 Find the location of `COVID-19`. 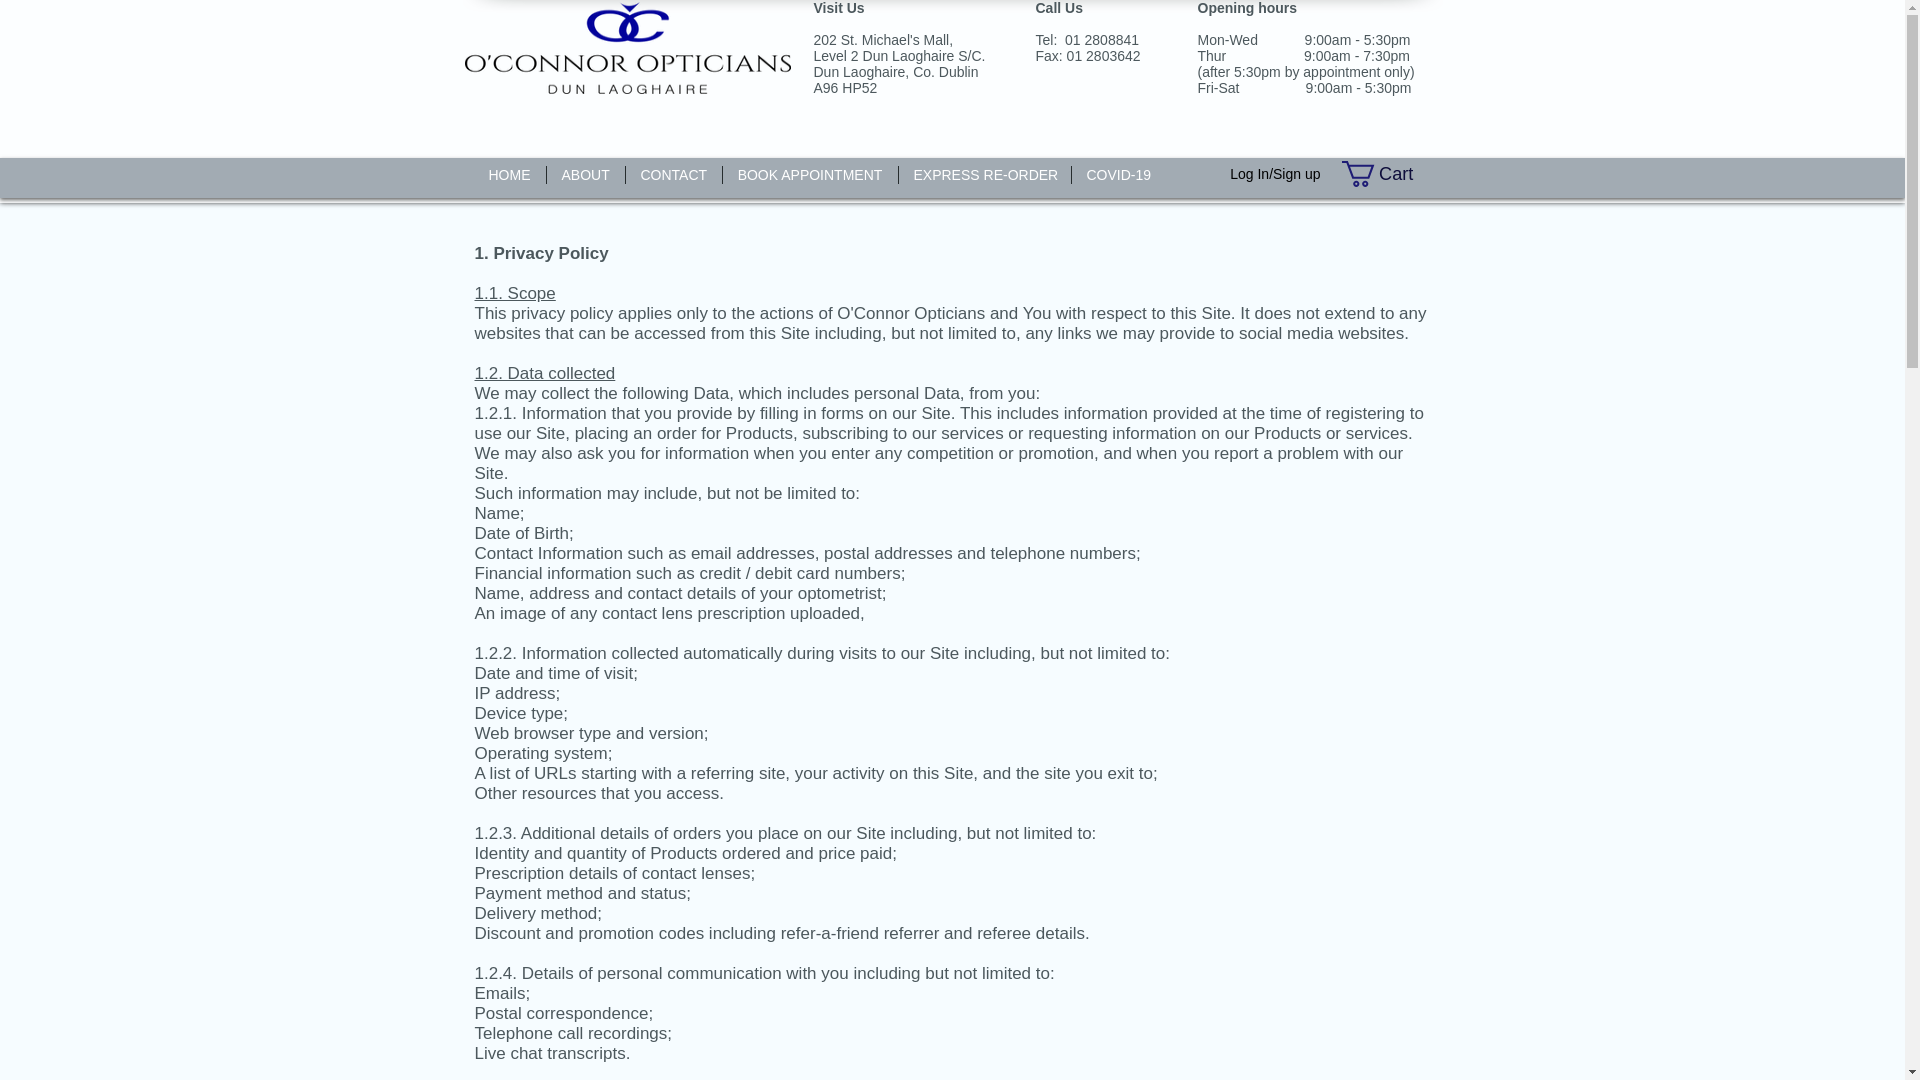

COVID-19 is located at coordinates (1118, 174).